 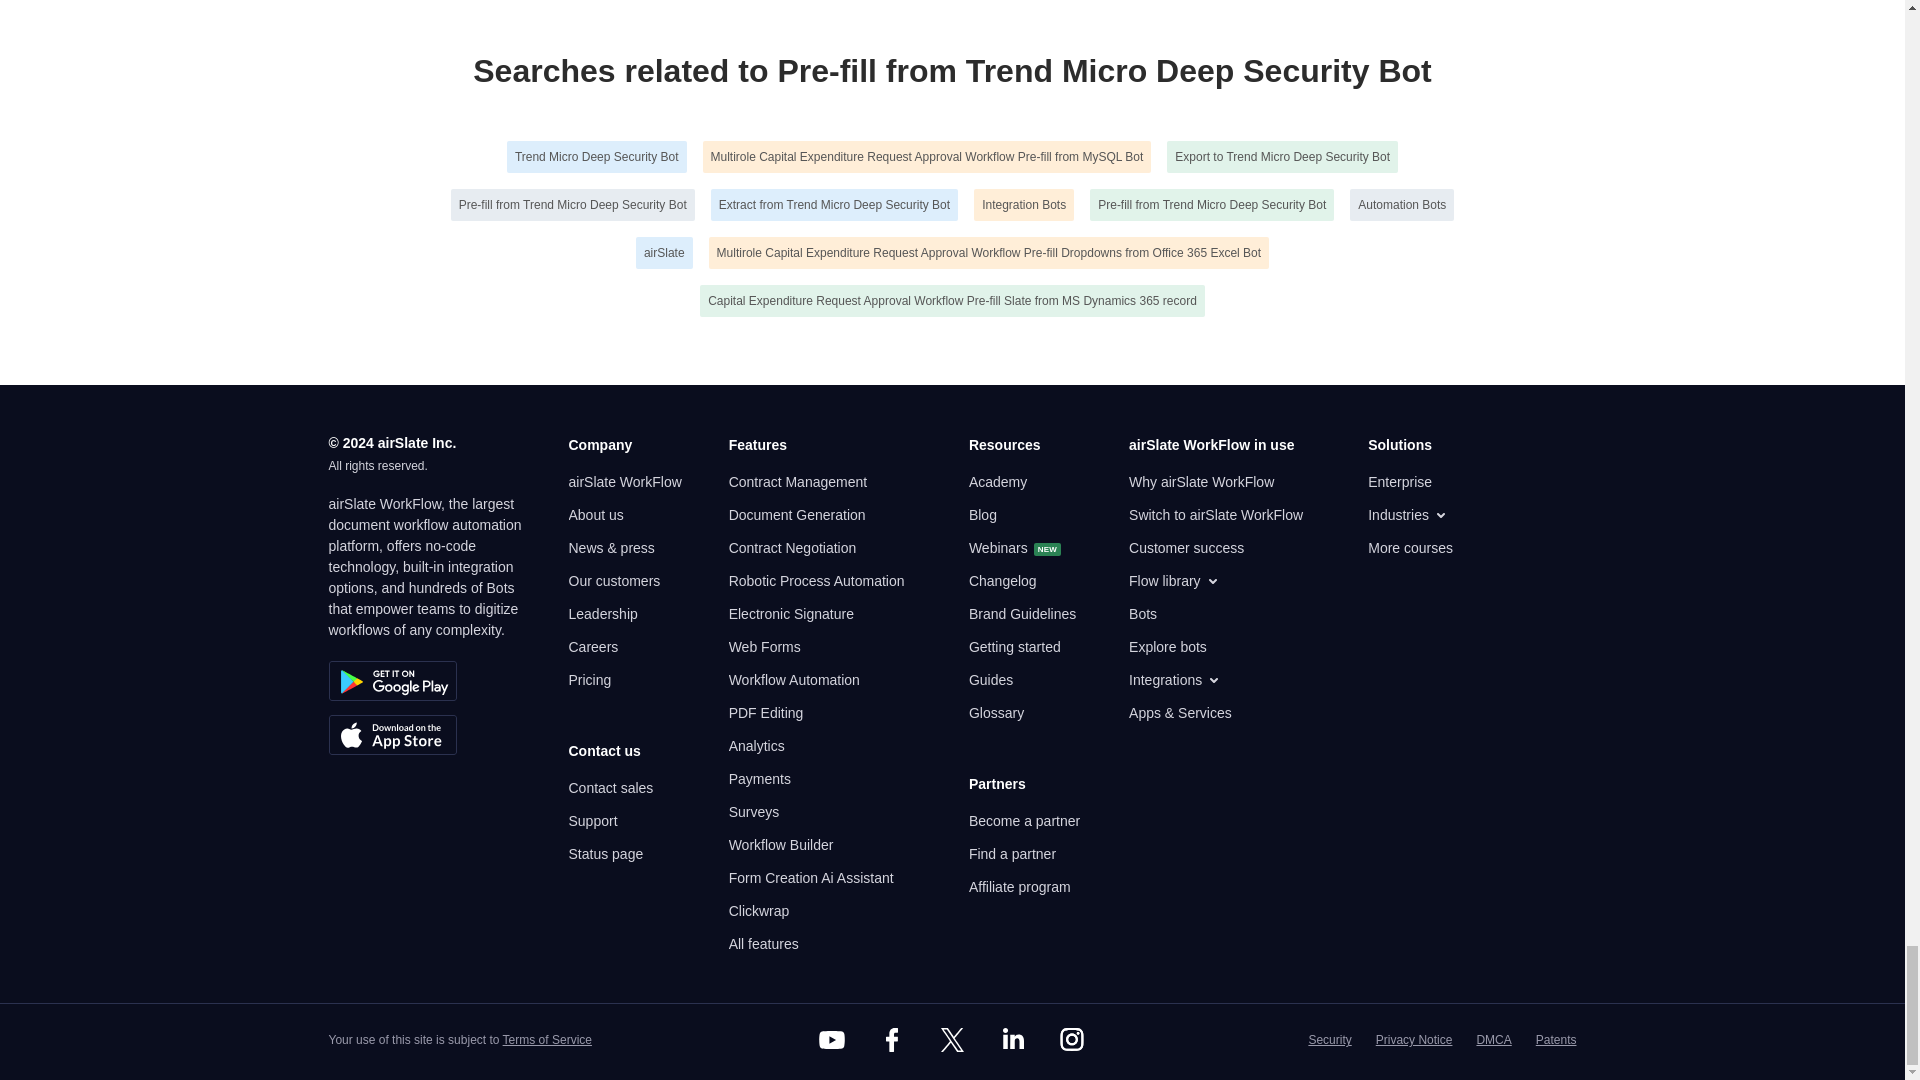 I want to click on YouTube, so click(x=832, y=1040).